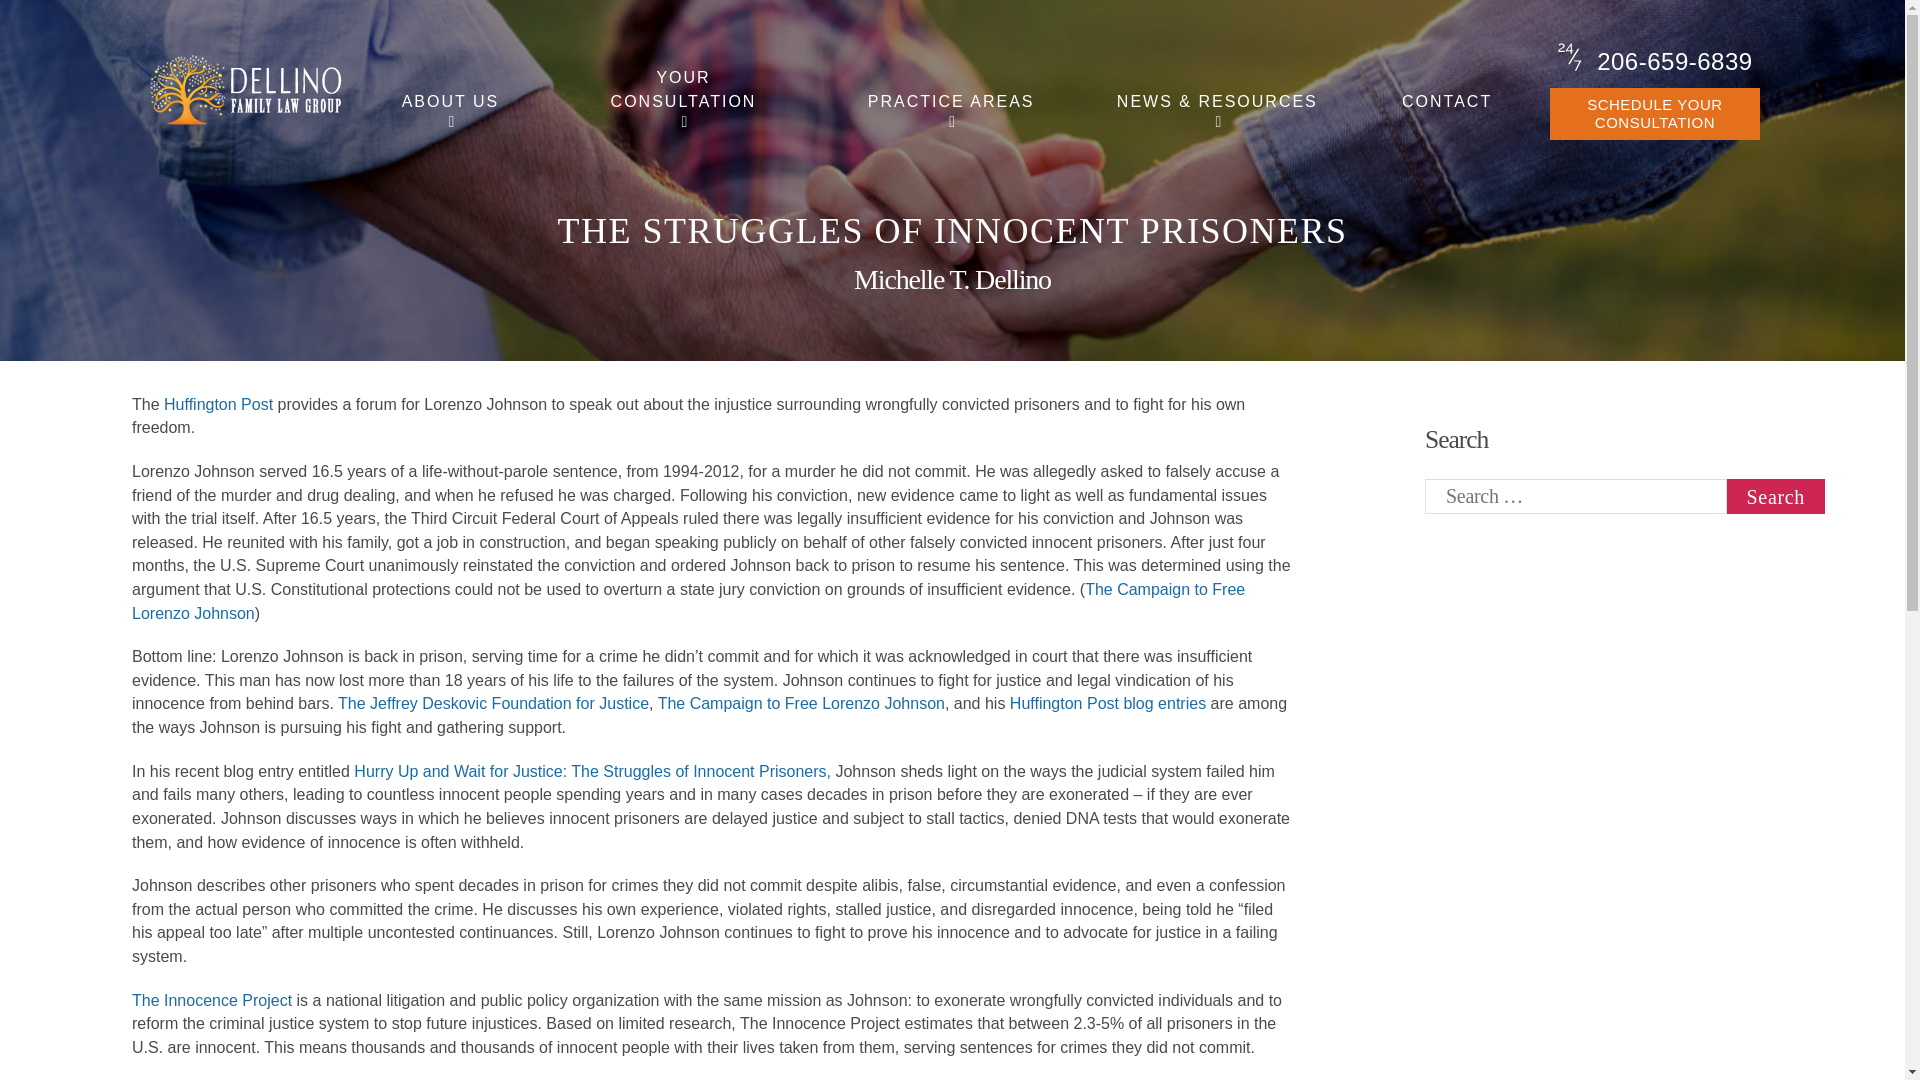  What do you see at coordinates (1776, 496) in the screenshot?
I see `Search` at bounding box center [1776, 496].